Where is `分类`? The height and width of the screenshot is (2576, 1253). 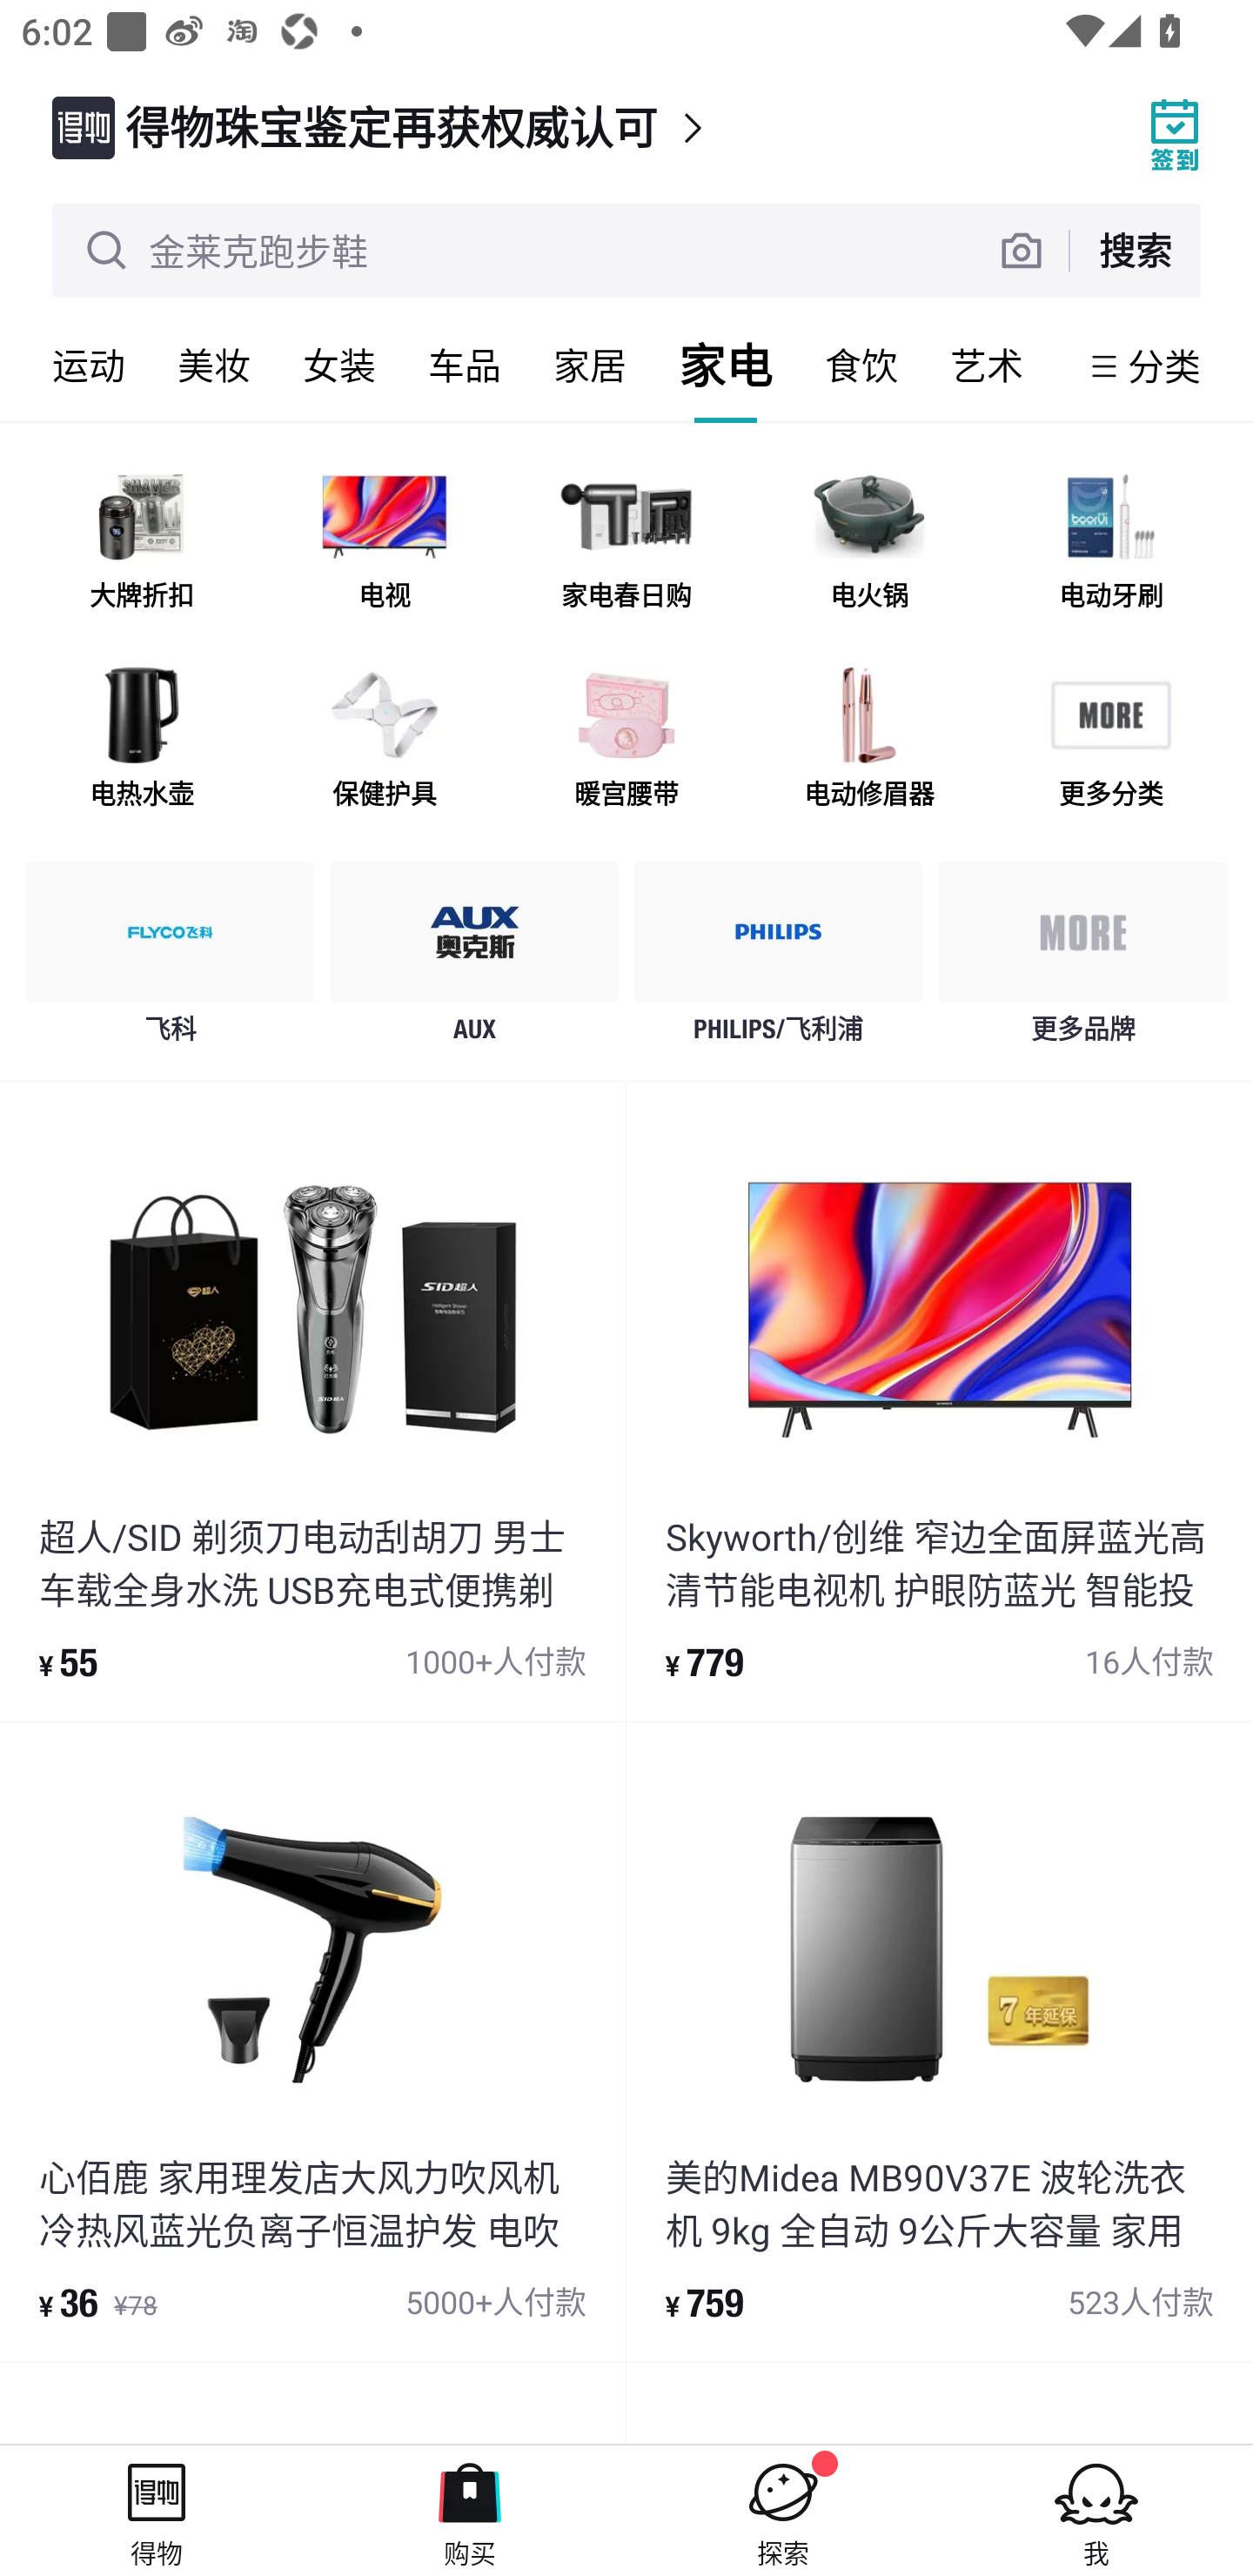 分类 is located at coordinates (1164, 366).